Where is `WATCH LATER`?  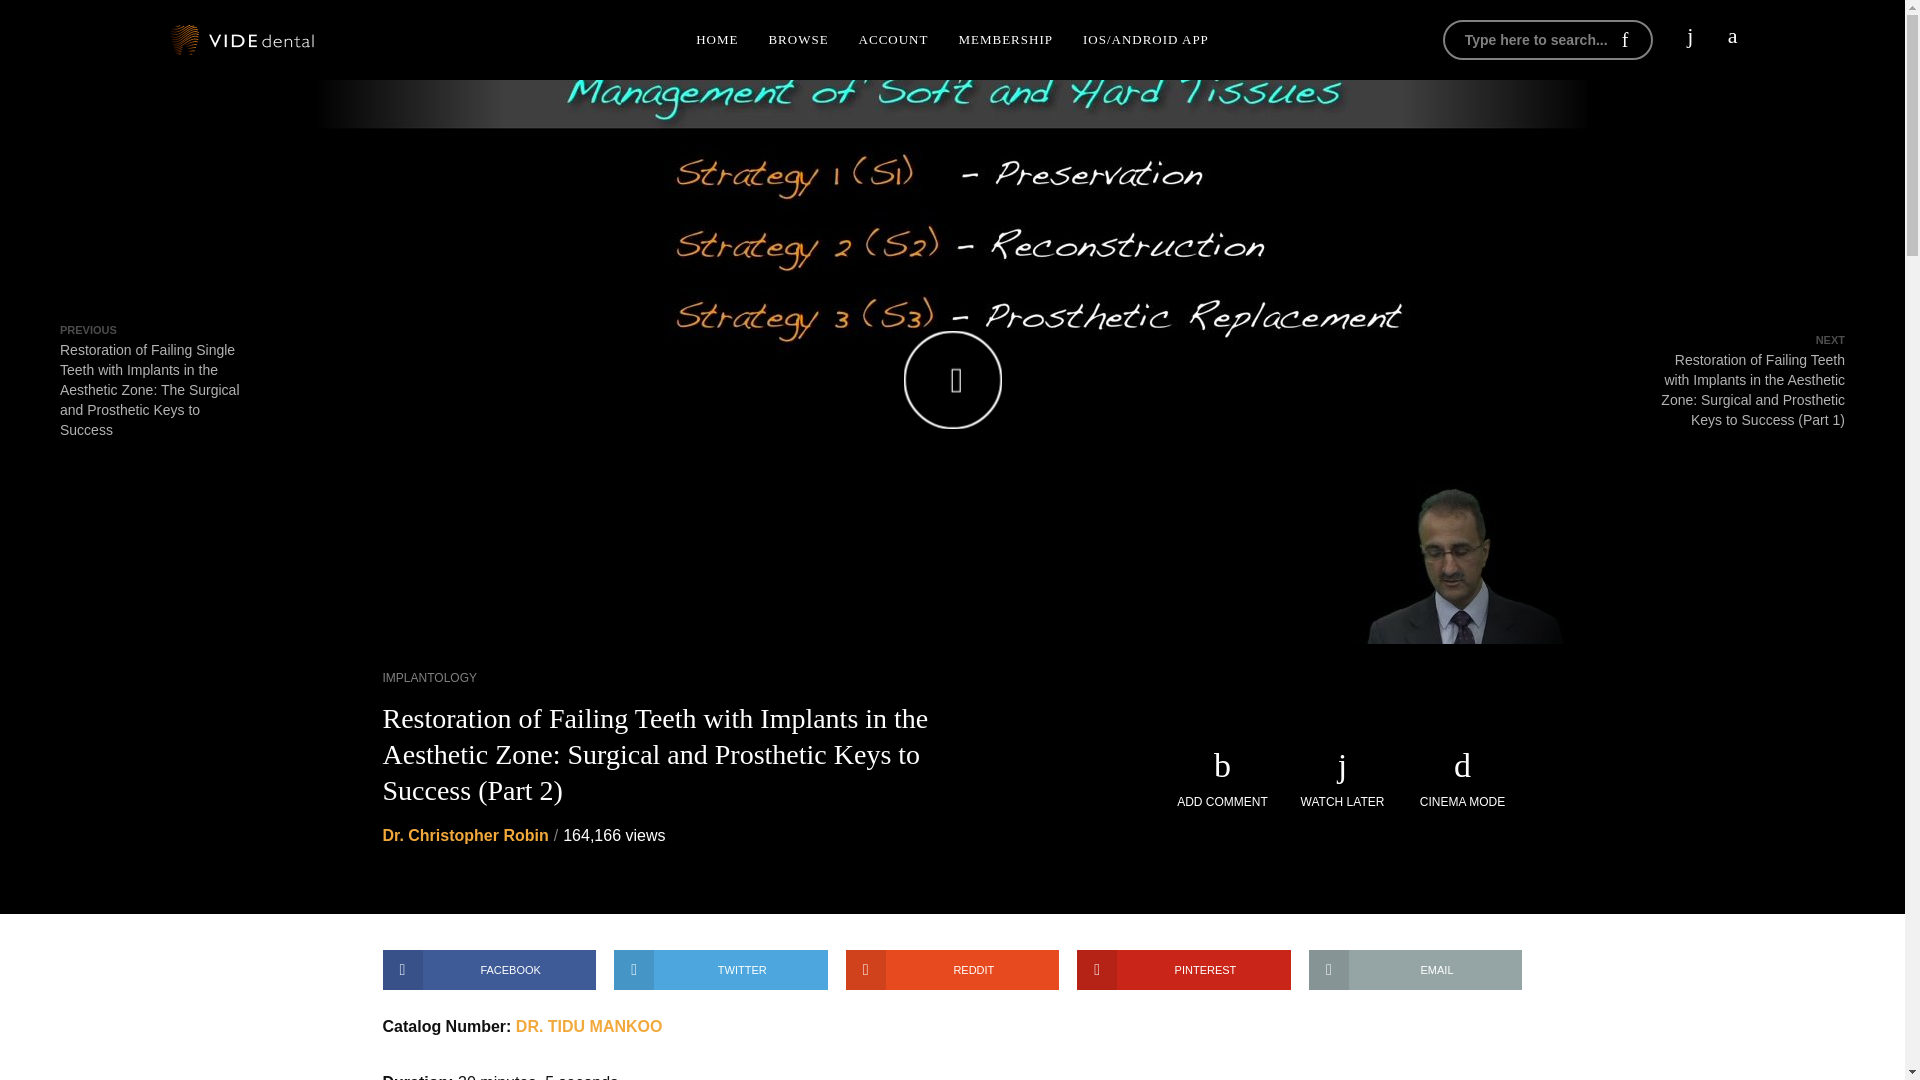
WATCH LATER is located at coordinates (1342, 780).